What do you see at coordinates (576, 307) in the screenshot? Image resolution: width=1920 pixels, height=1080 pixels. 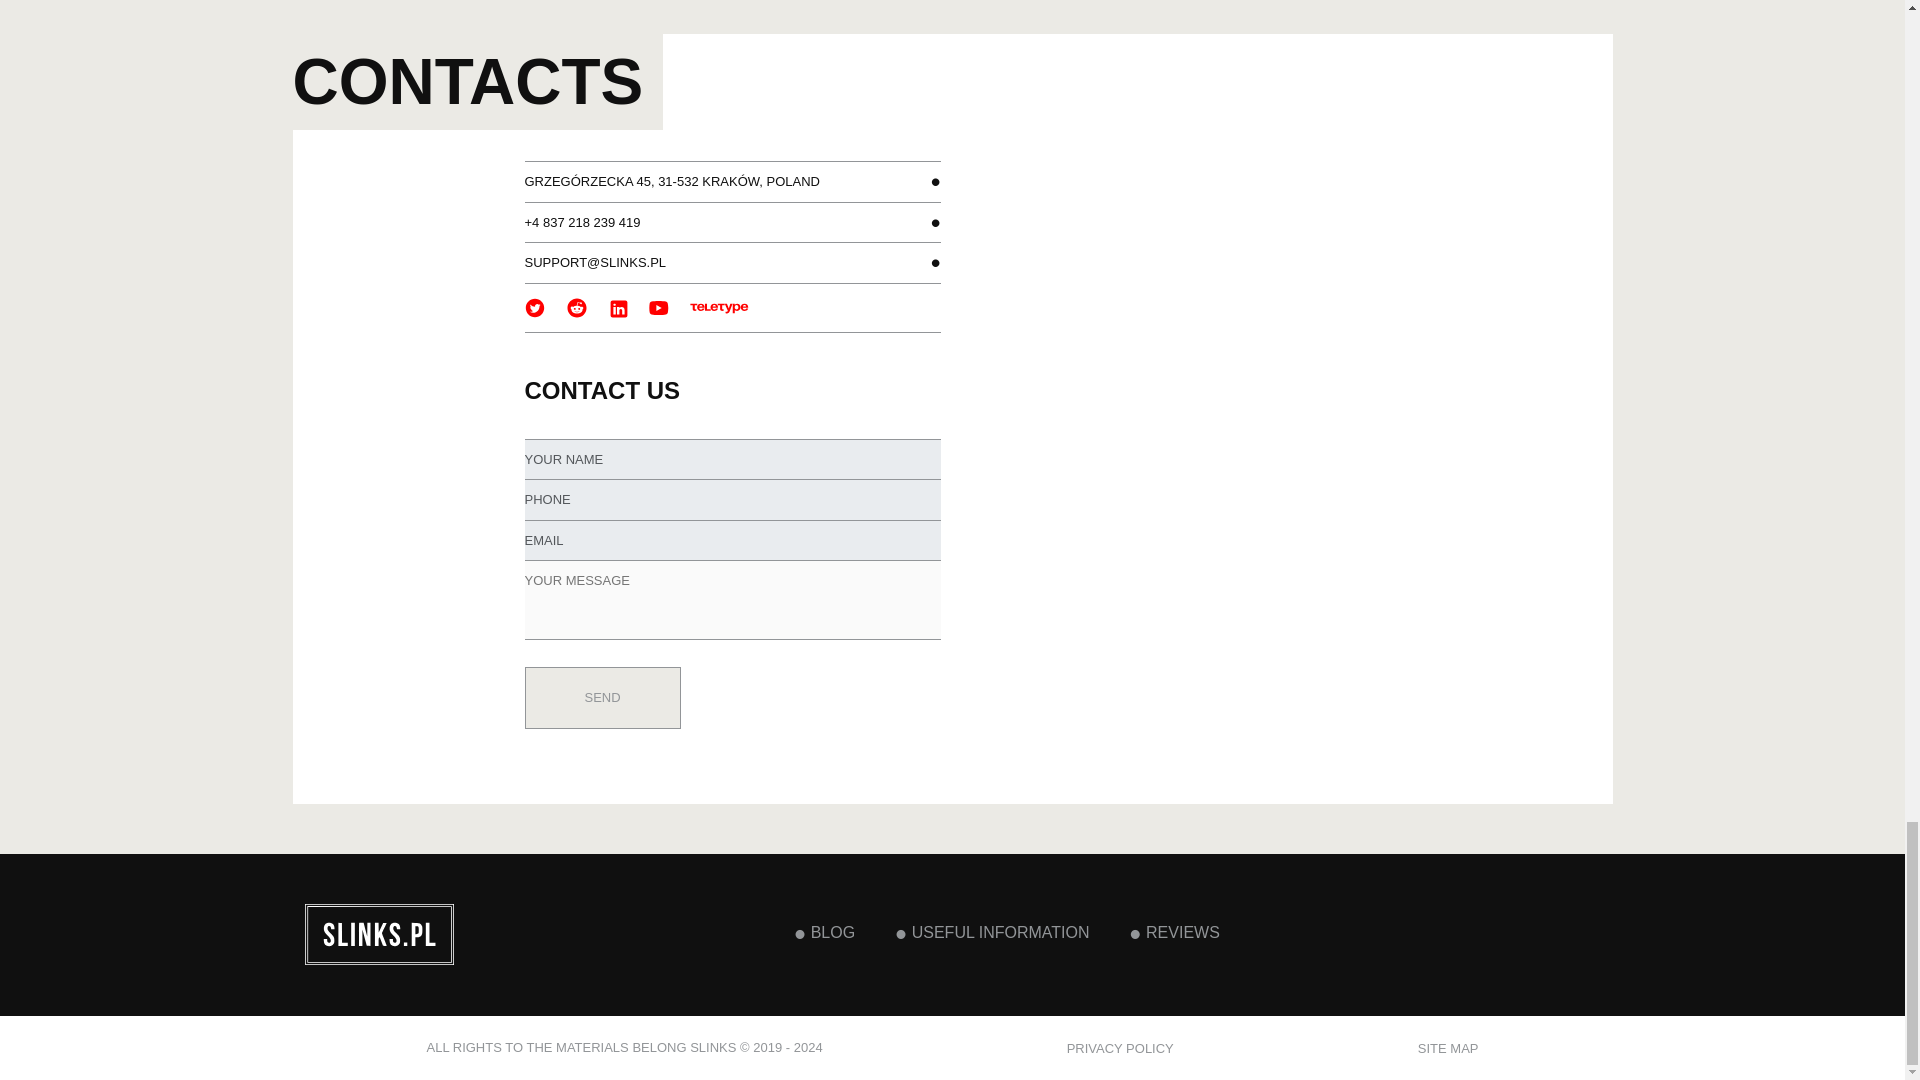 I see `Reddit` at bounding box center [576, 307].